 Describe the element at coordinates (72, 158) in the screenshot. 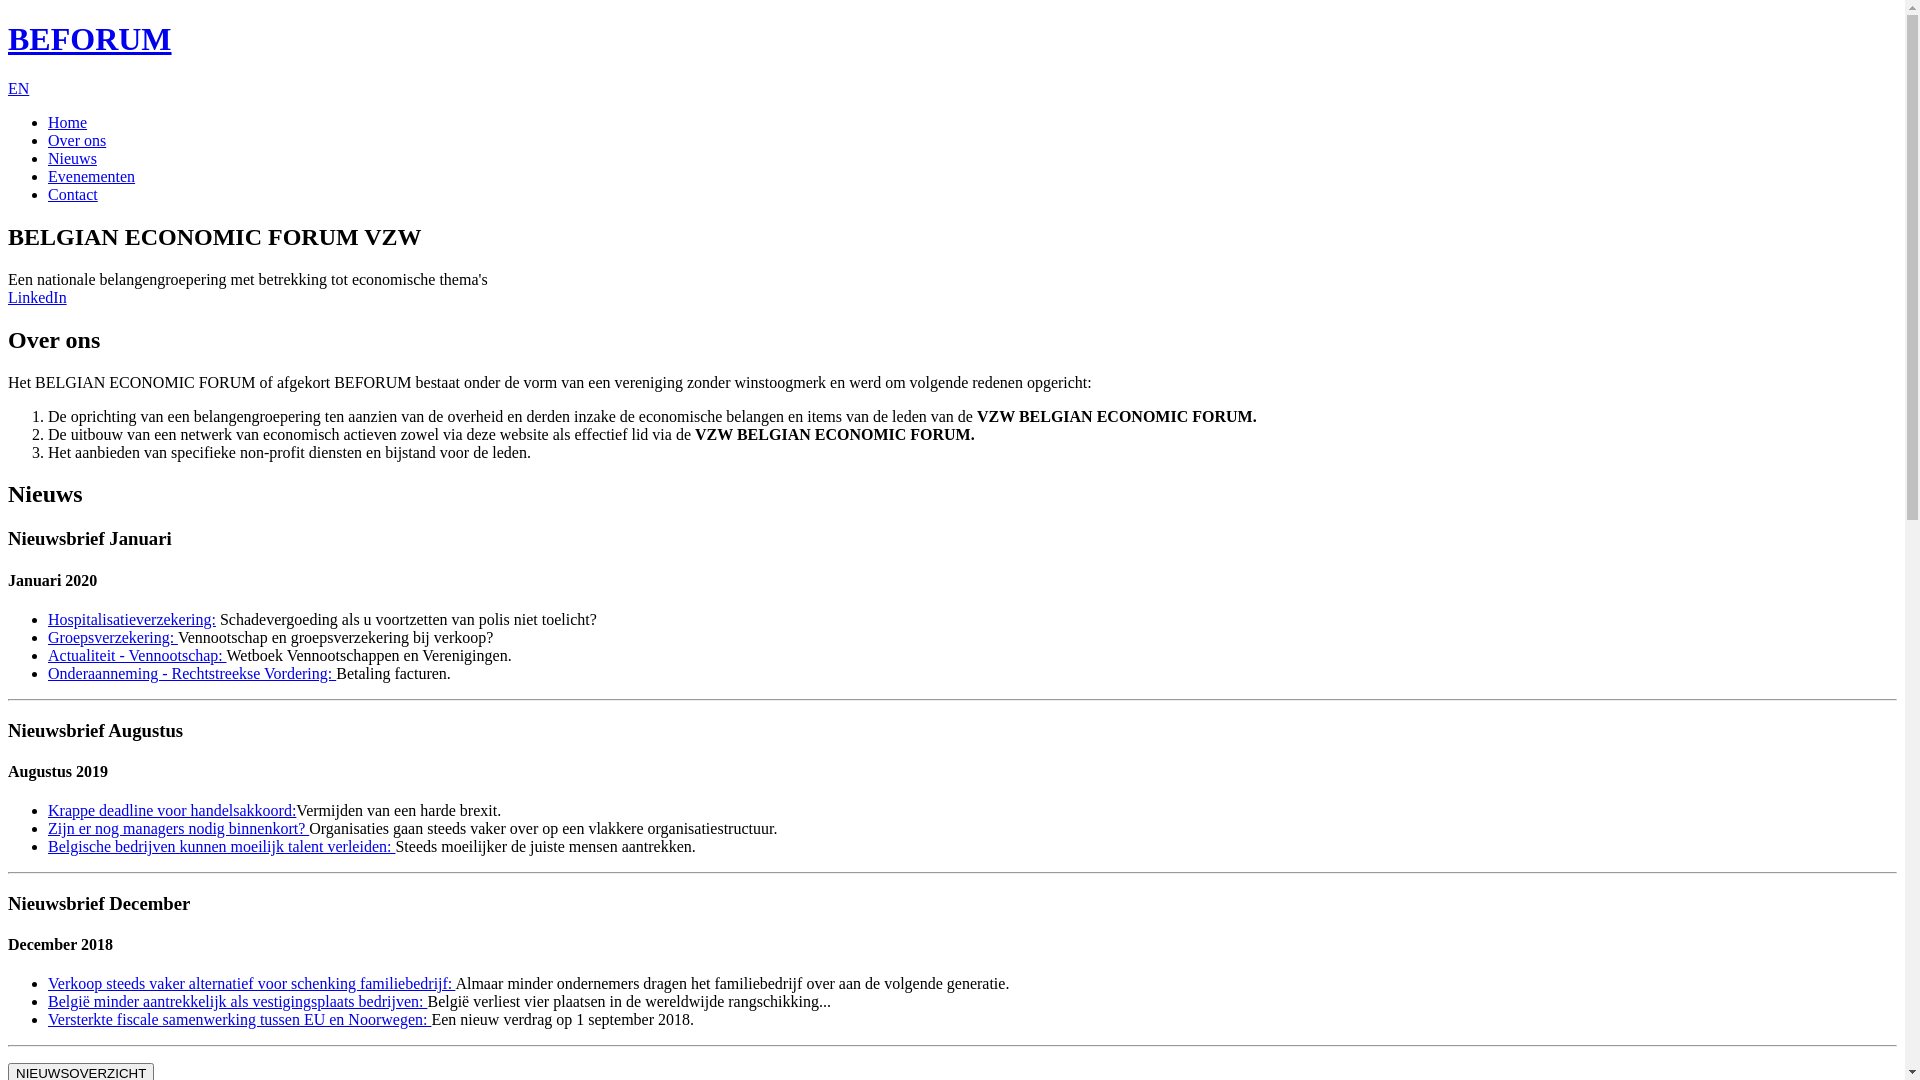

I see `Nieuws` at that location.